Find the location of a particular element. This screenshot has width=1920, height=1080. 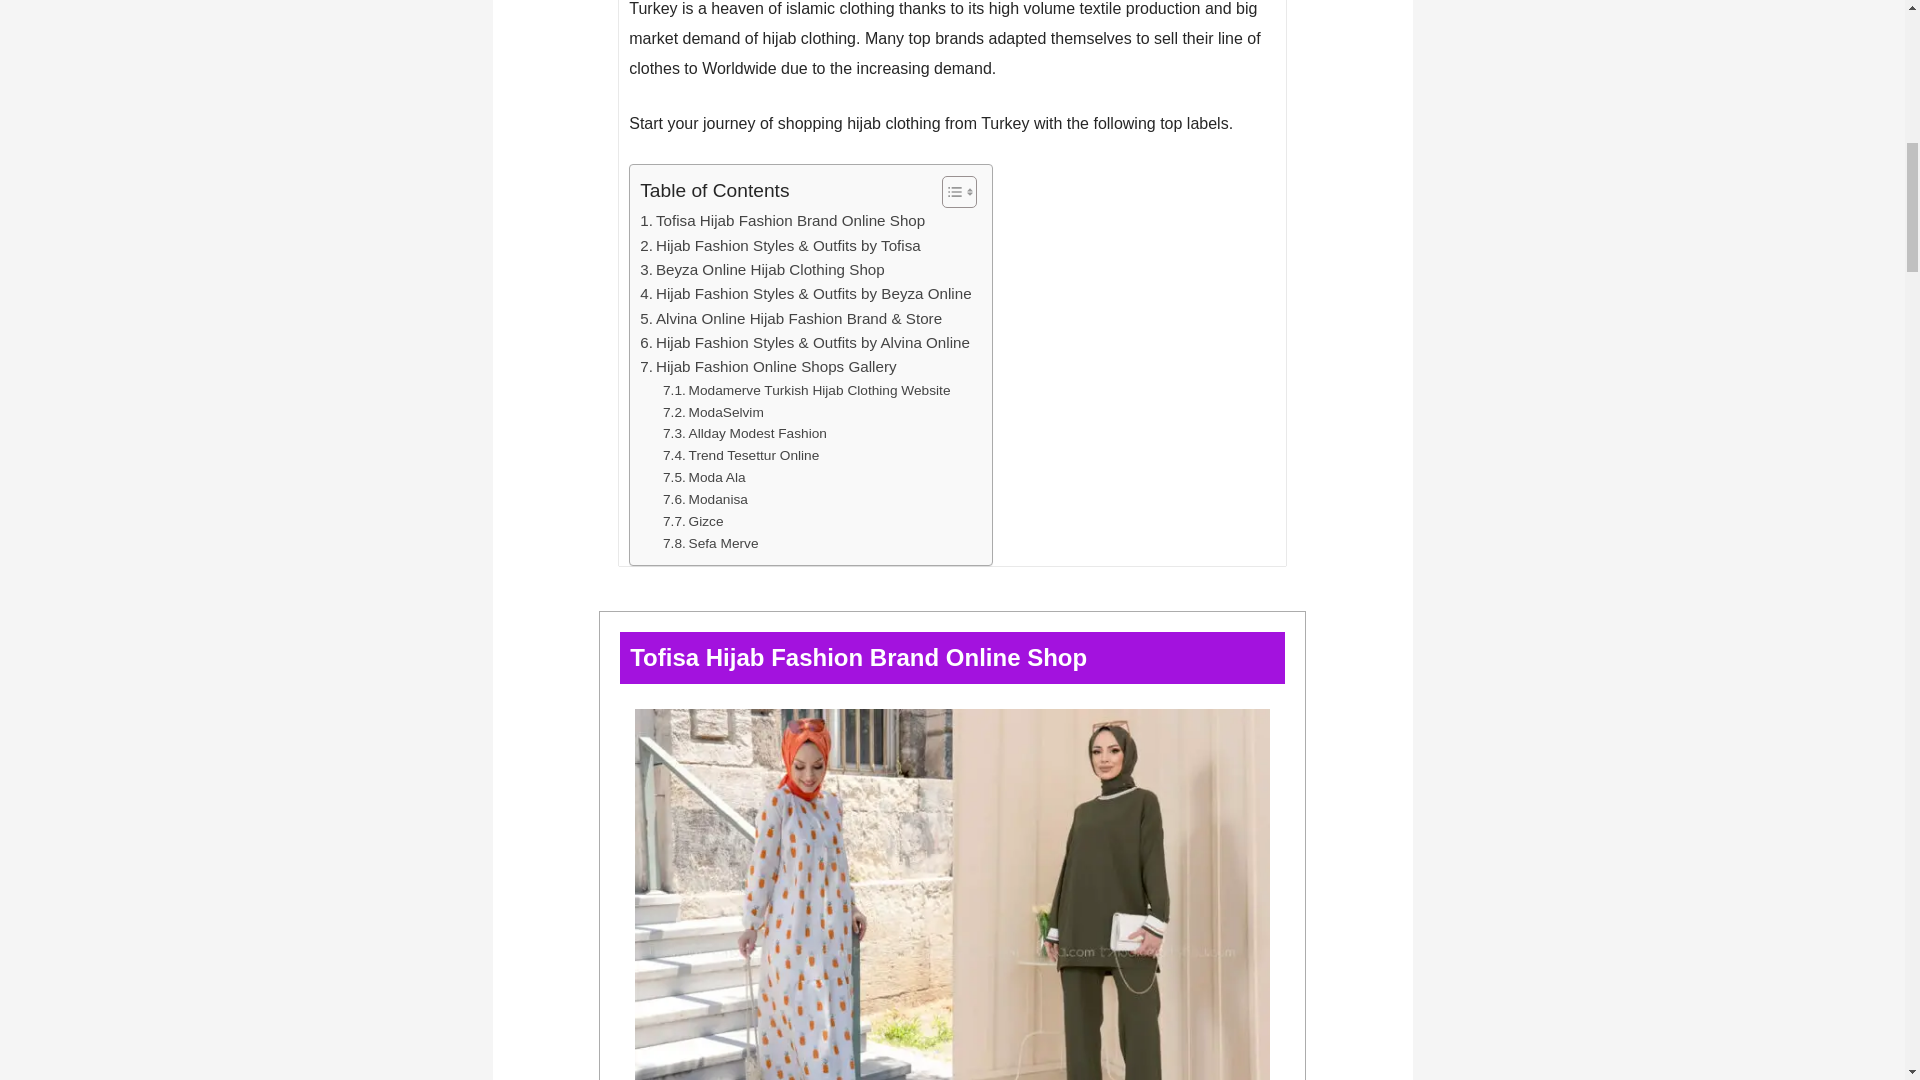

Modanisa is located at coordinates (705, 500).